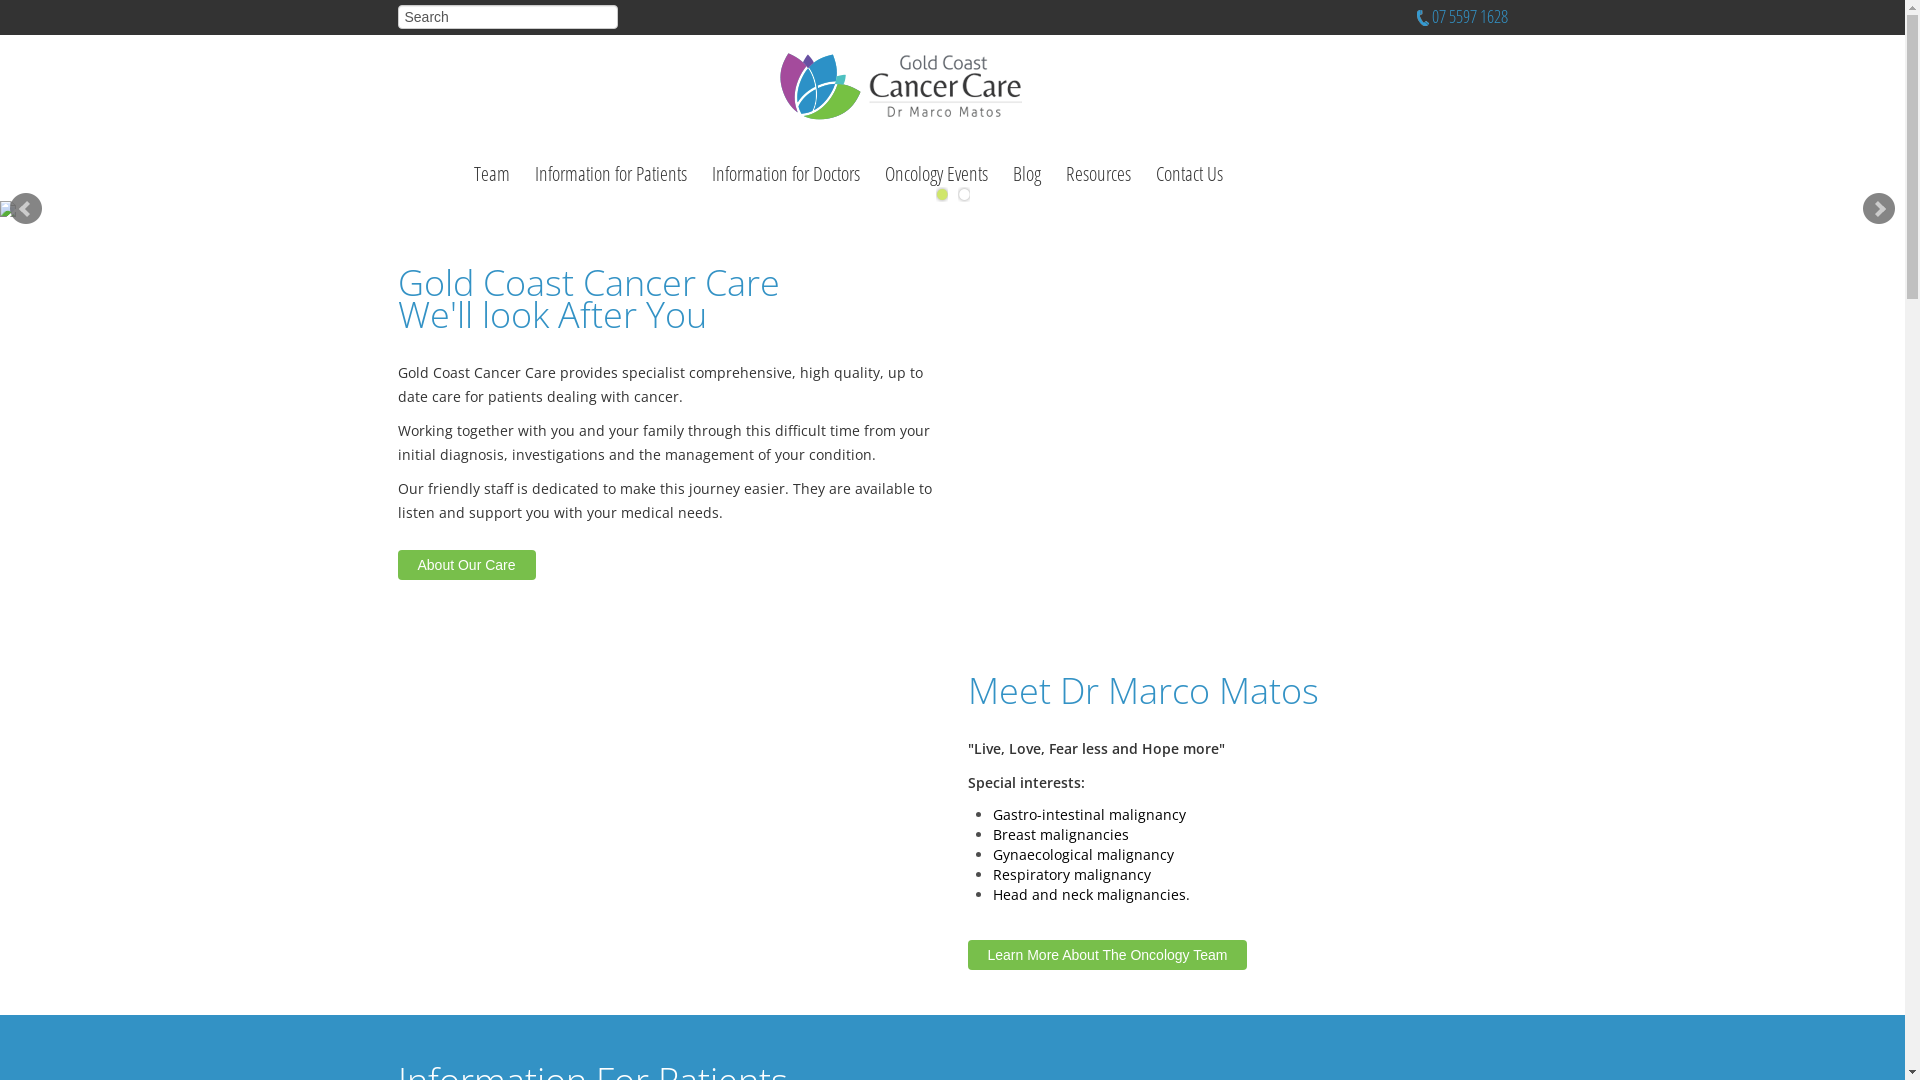 The image size is (1920, 1080). What do you see at coordinates (1108, 955) in the screenshot?
I see `Learn More About The Oncology Team` at bounding box center [1108, 955].